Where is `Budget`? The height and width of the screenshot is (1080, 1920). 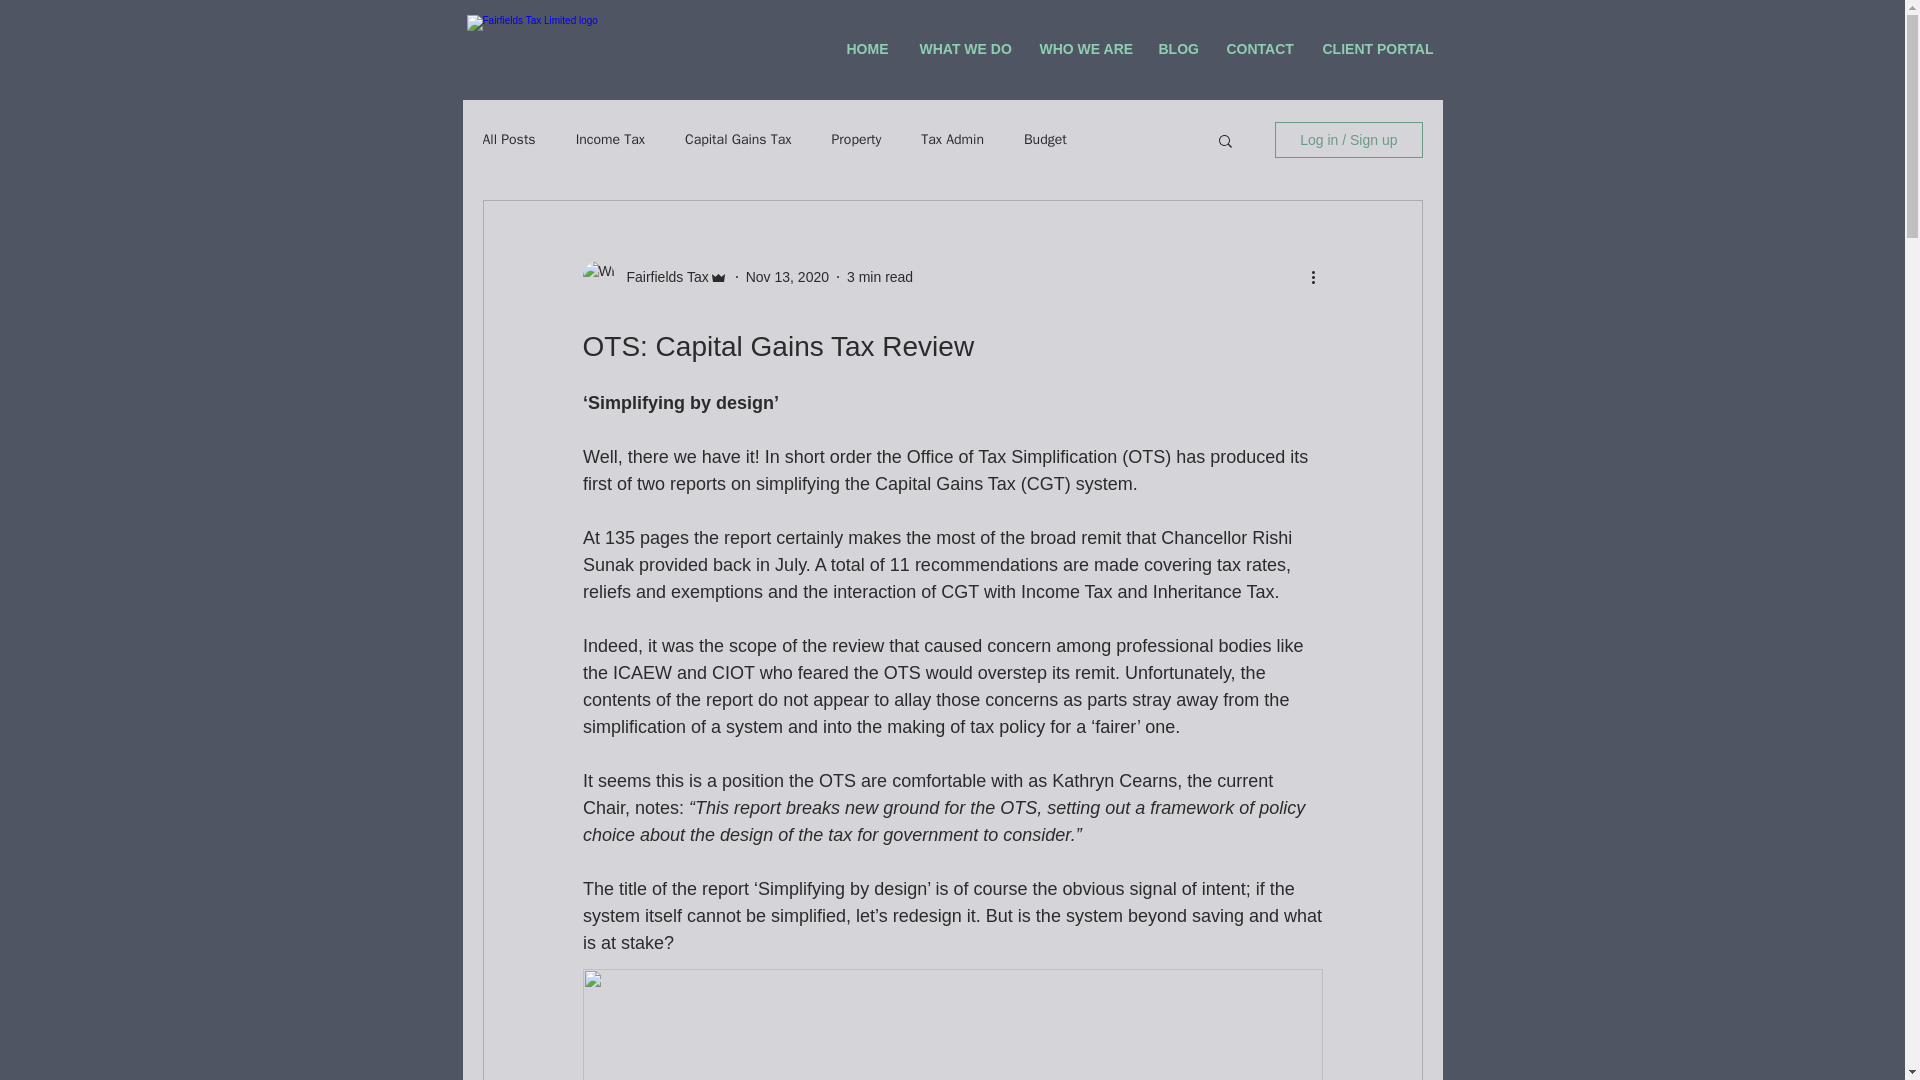
Budget is located at coordinates (1045, 140).